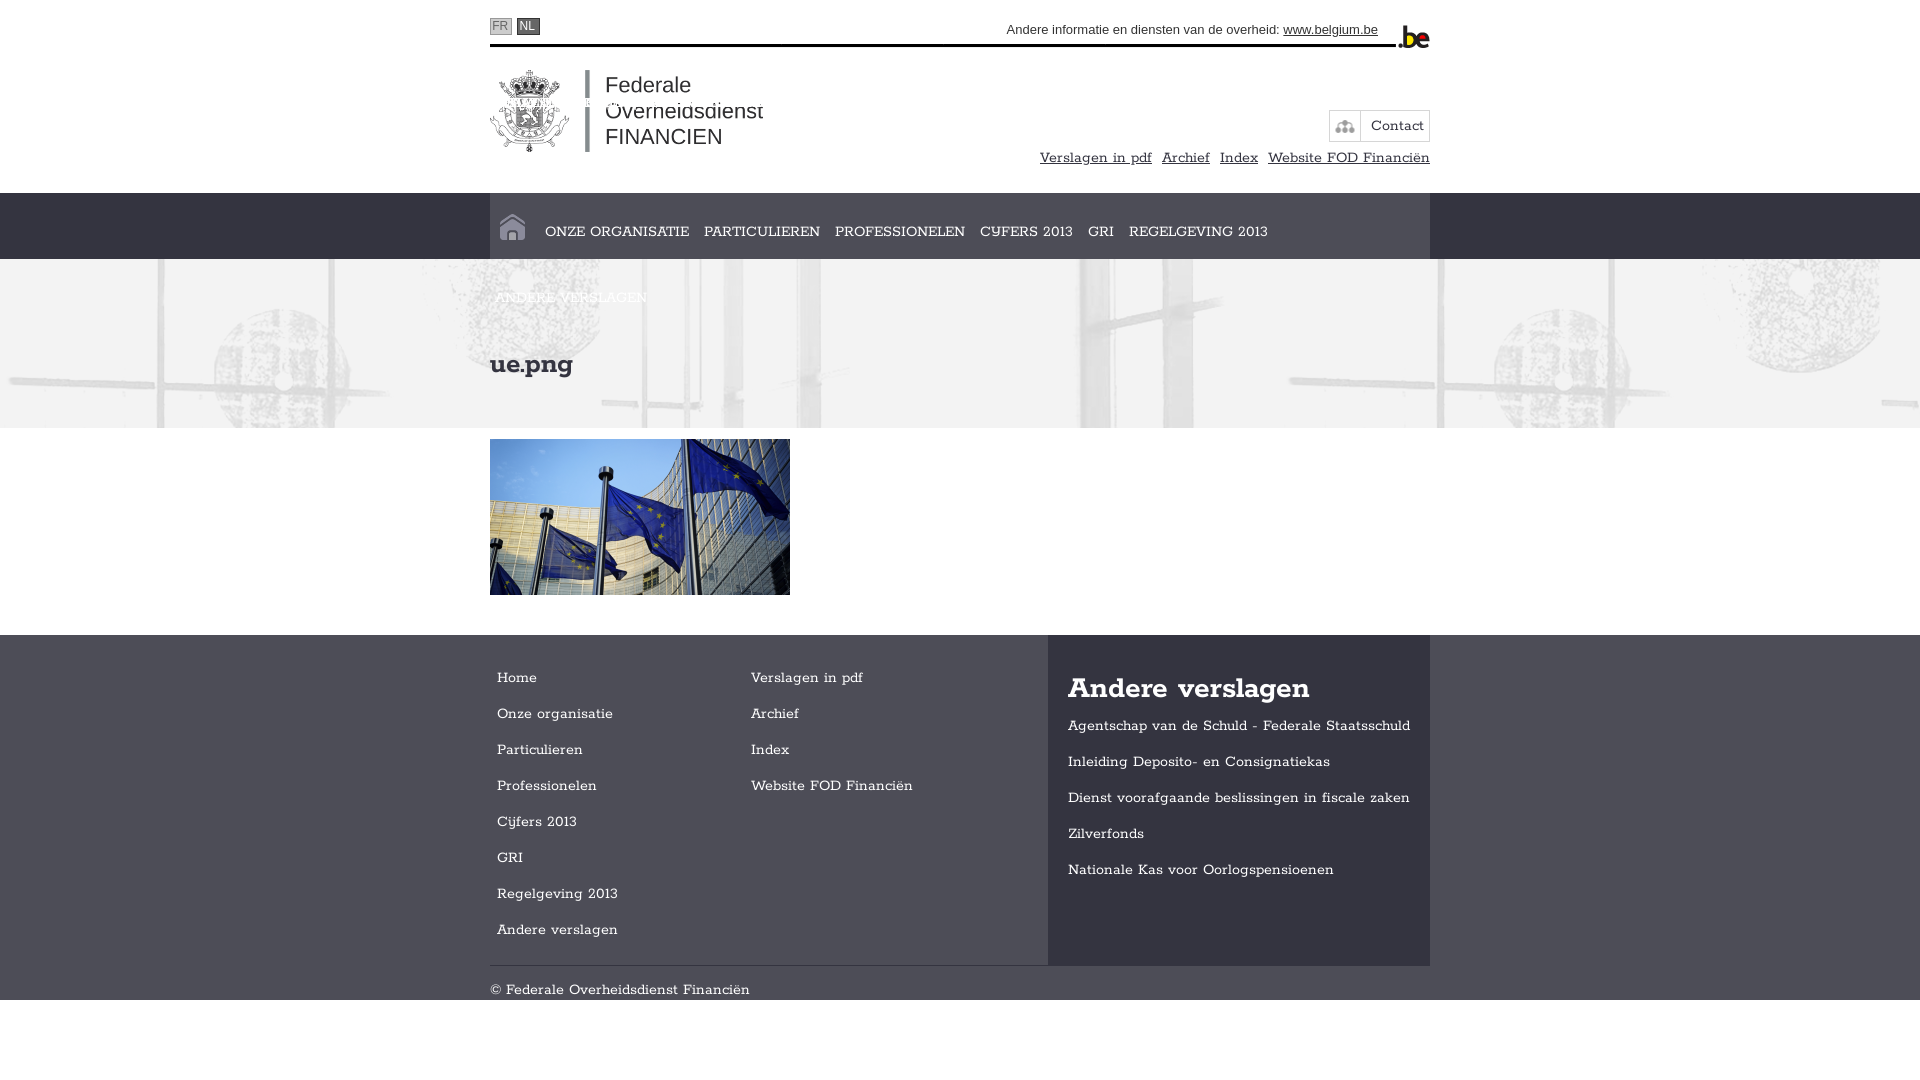 This screenshot has height=1080, width=1920. I want to click on Archief, so click(1186, 158).